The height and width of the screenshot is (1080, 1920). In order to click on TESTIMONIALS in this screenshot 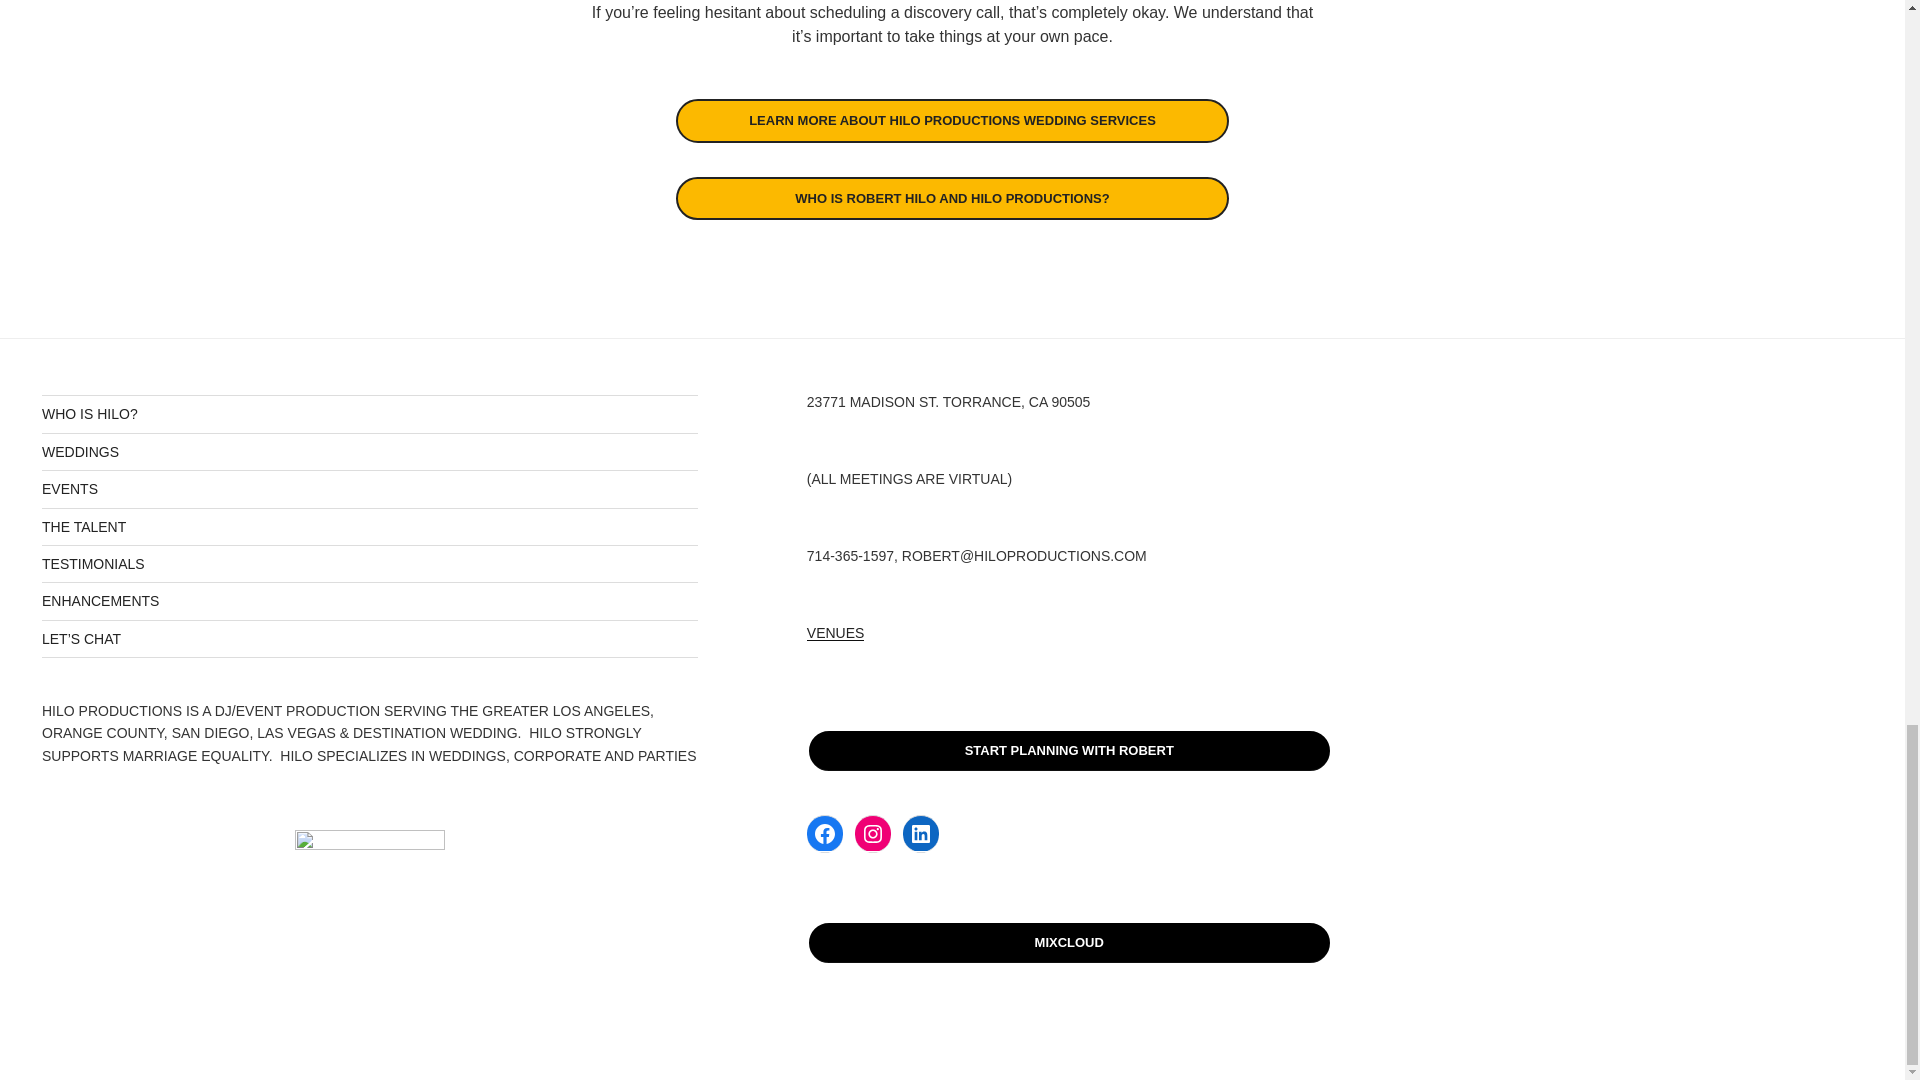, I will do `click(94, 564)`.